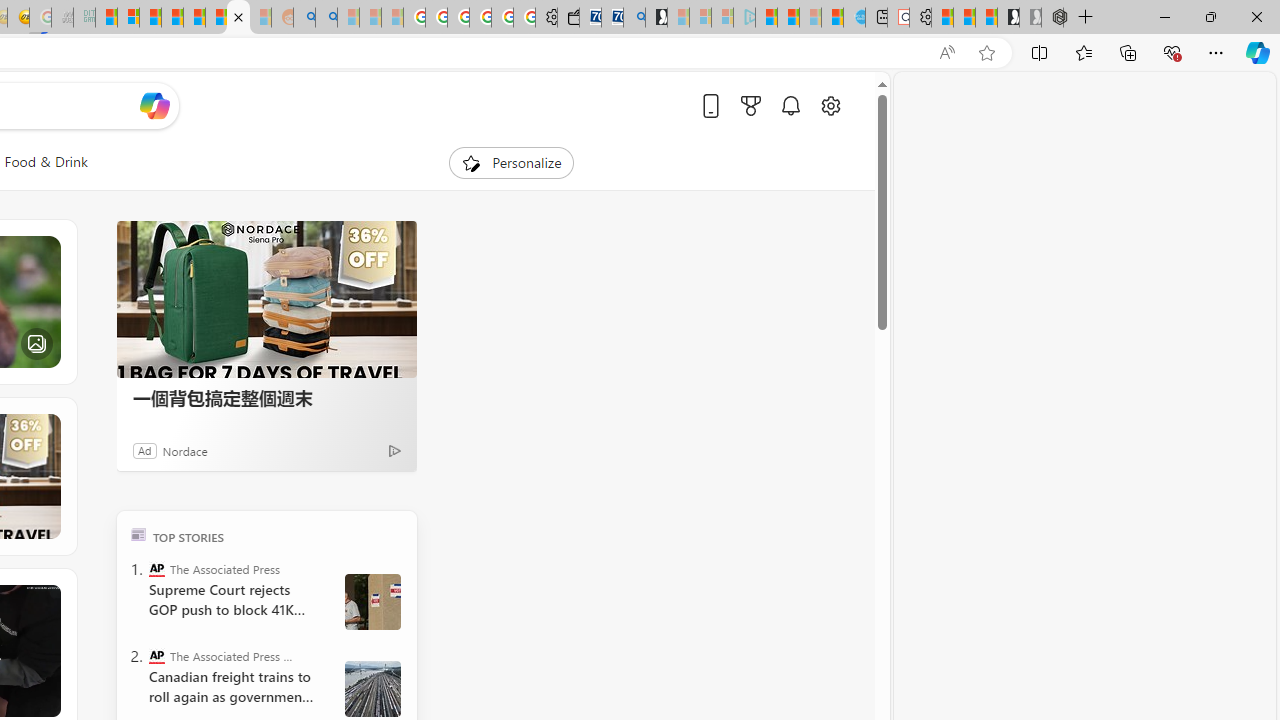 The image size is (1280, 720). I want to click on New Tab, so click(1086, 18).